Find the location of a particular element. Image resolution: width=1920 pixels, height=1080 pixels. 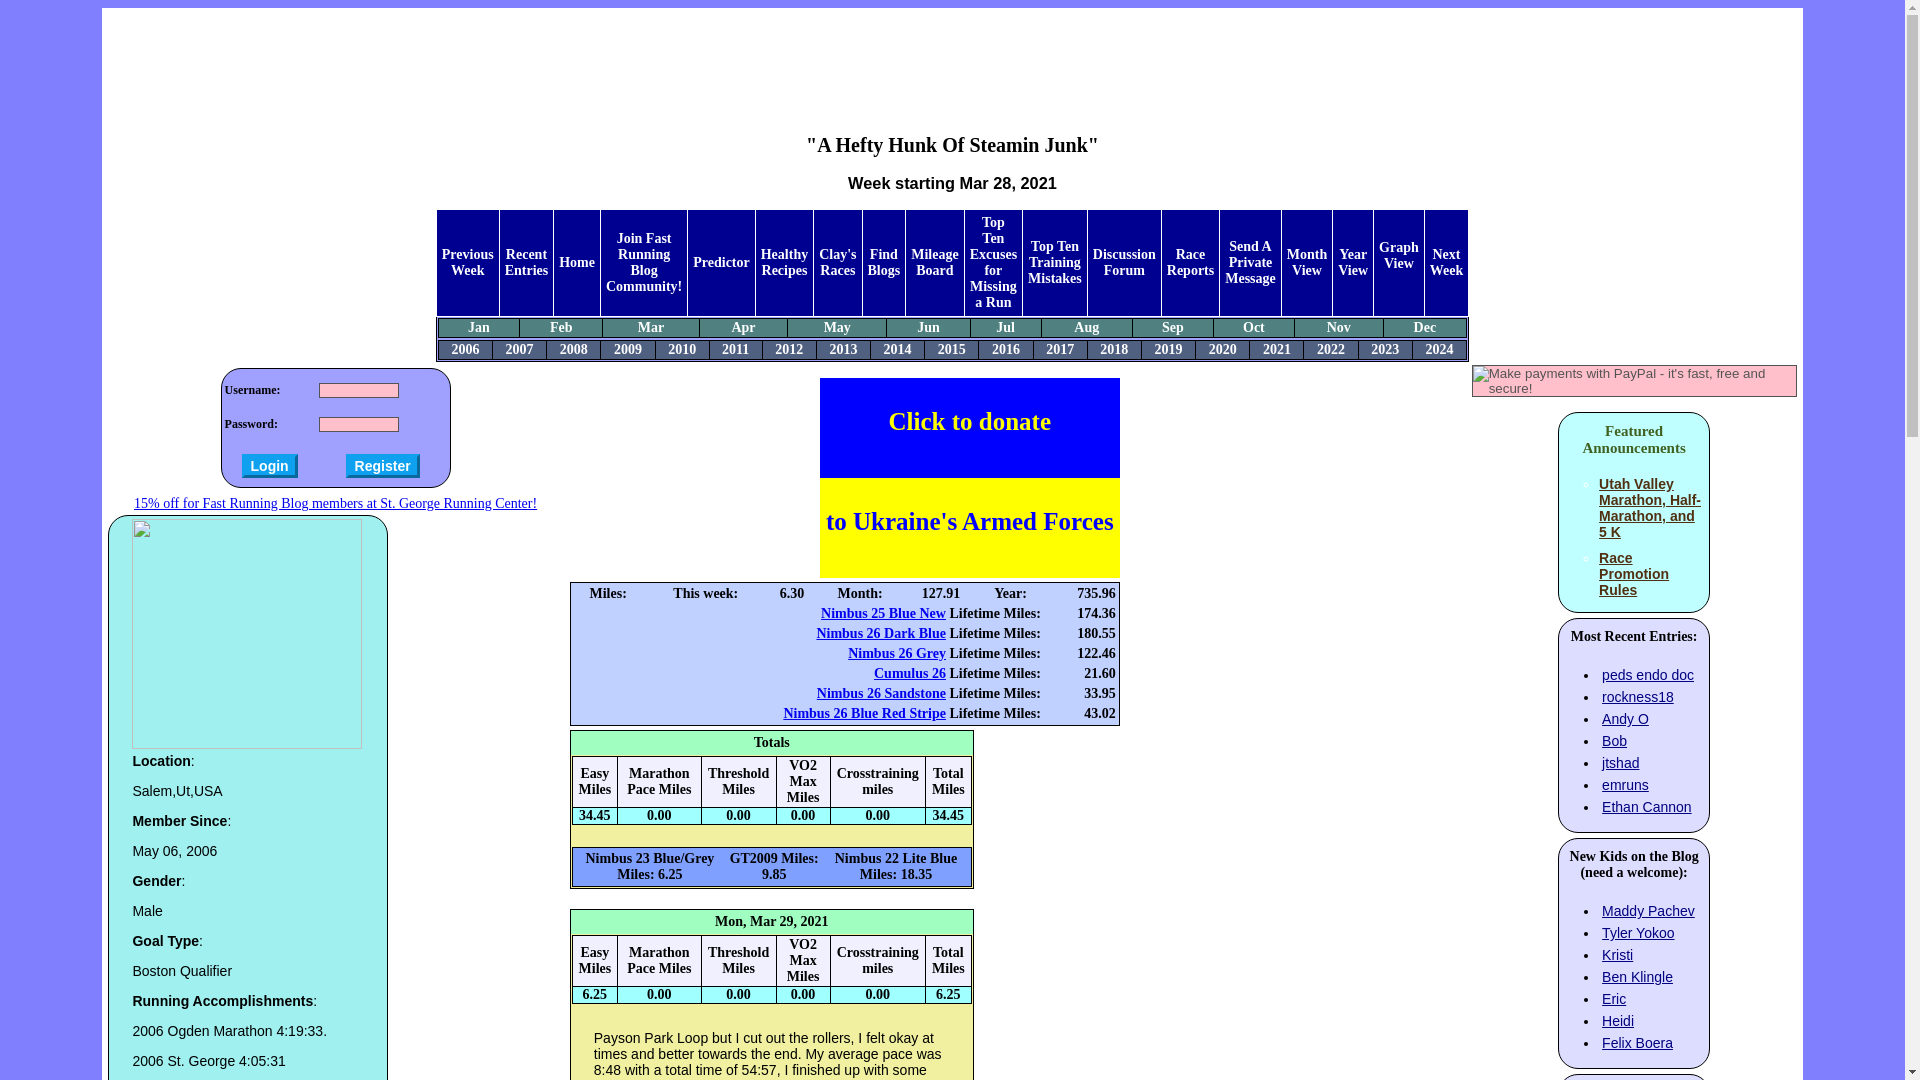

Jun is located at coordinates (928, 326).